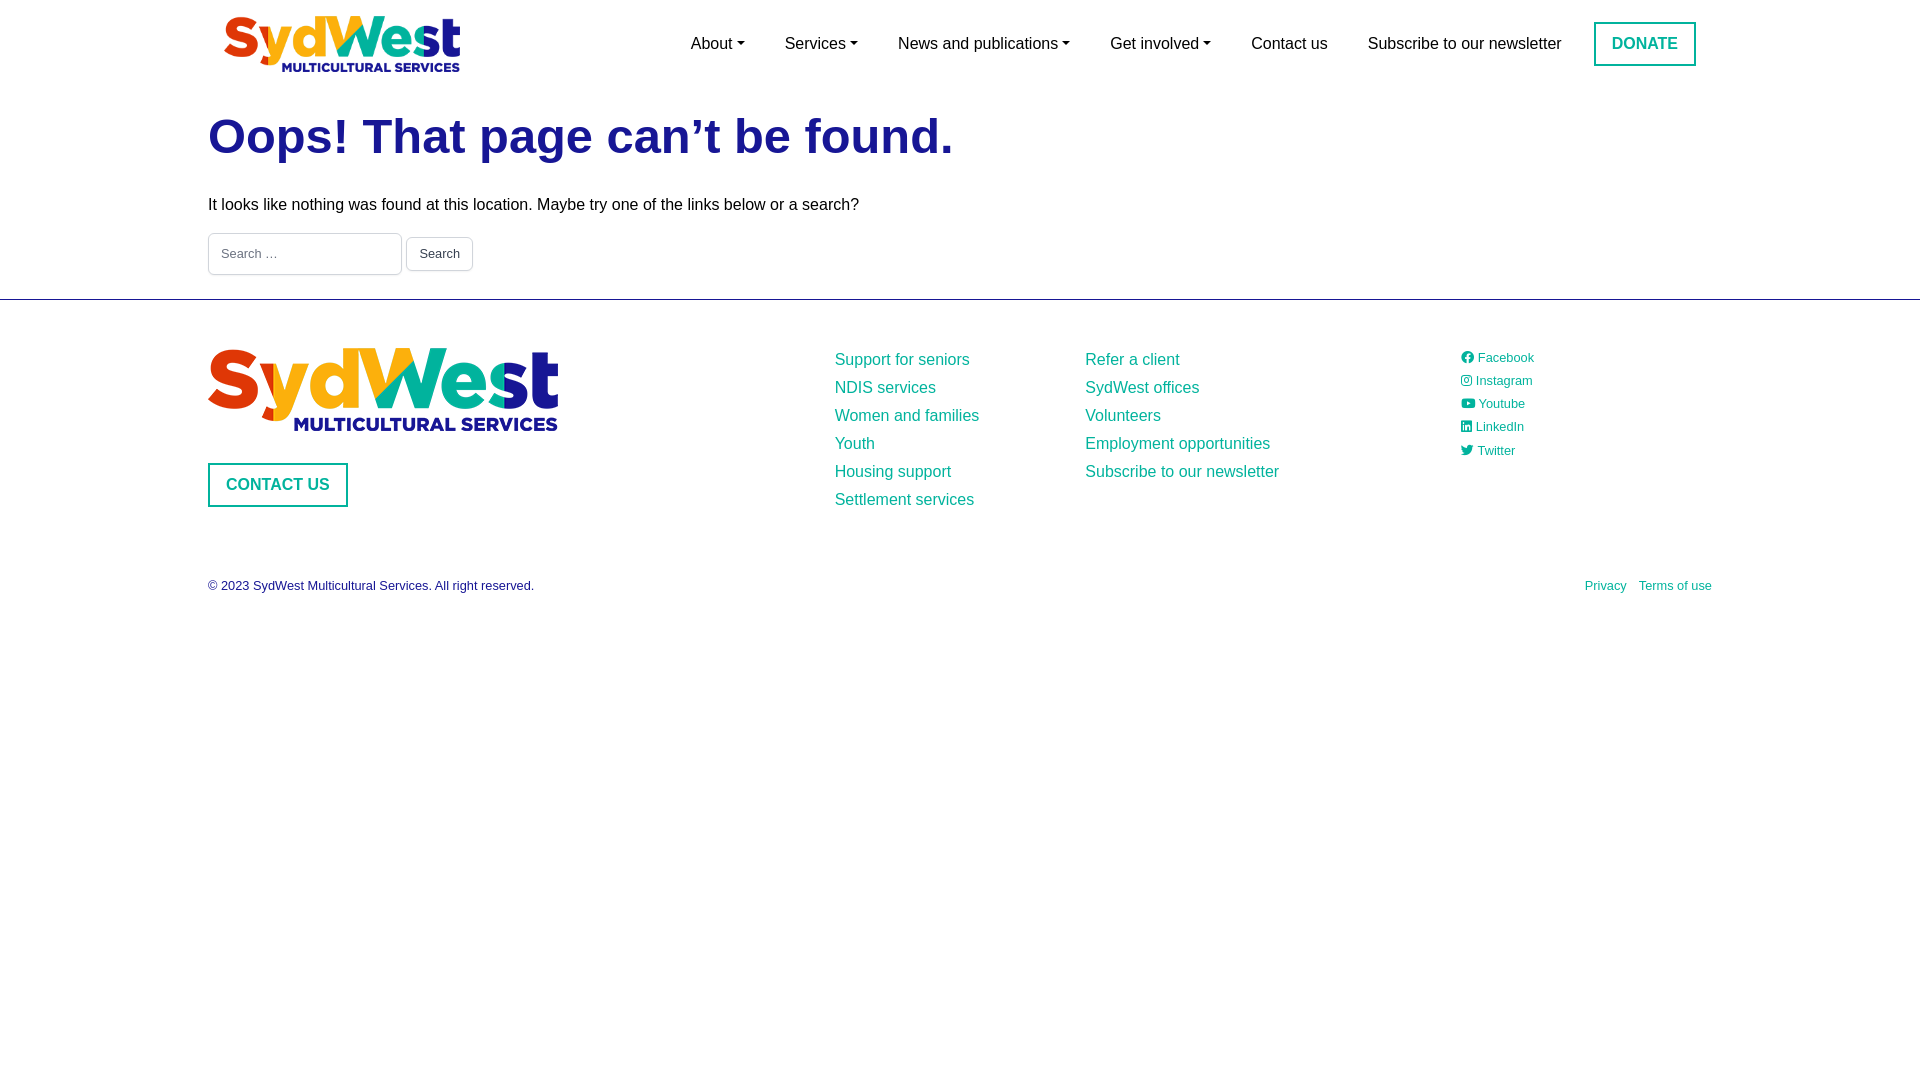 The width and height of the screenshot is (1920, 1080). I want to click on NDIS services, so click(886, 388).